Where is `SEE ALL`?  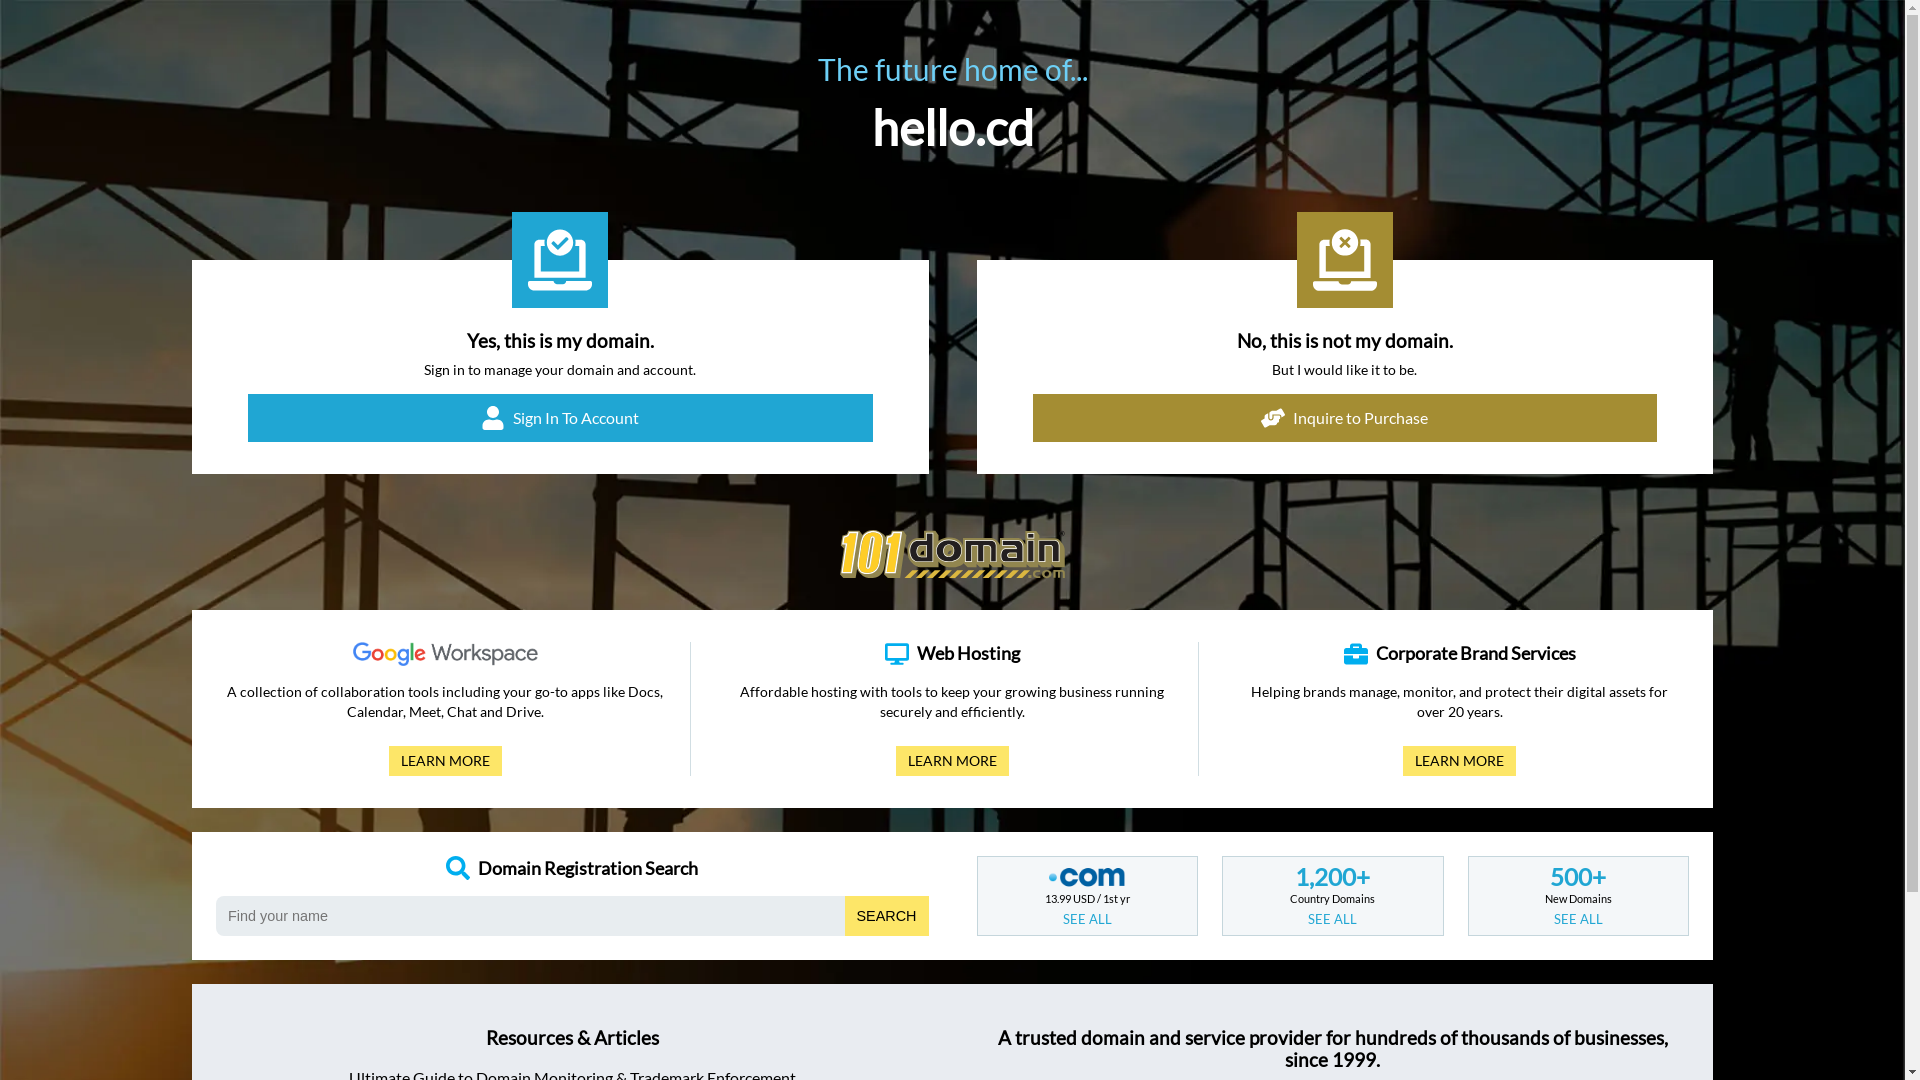 SEE ALL is located at coordinates (1088, 919).